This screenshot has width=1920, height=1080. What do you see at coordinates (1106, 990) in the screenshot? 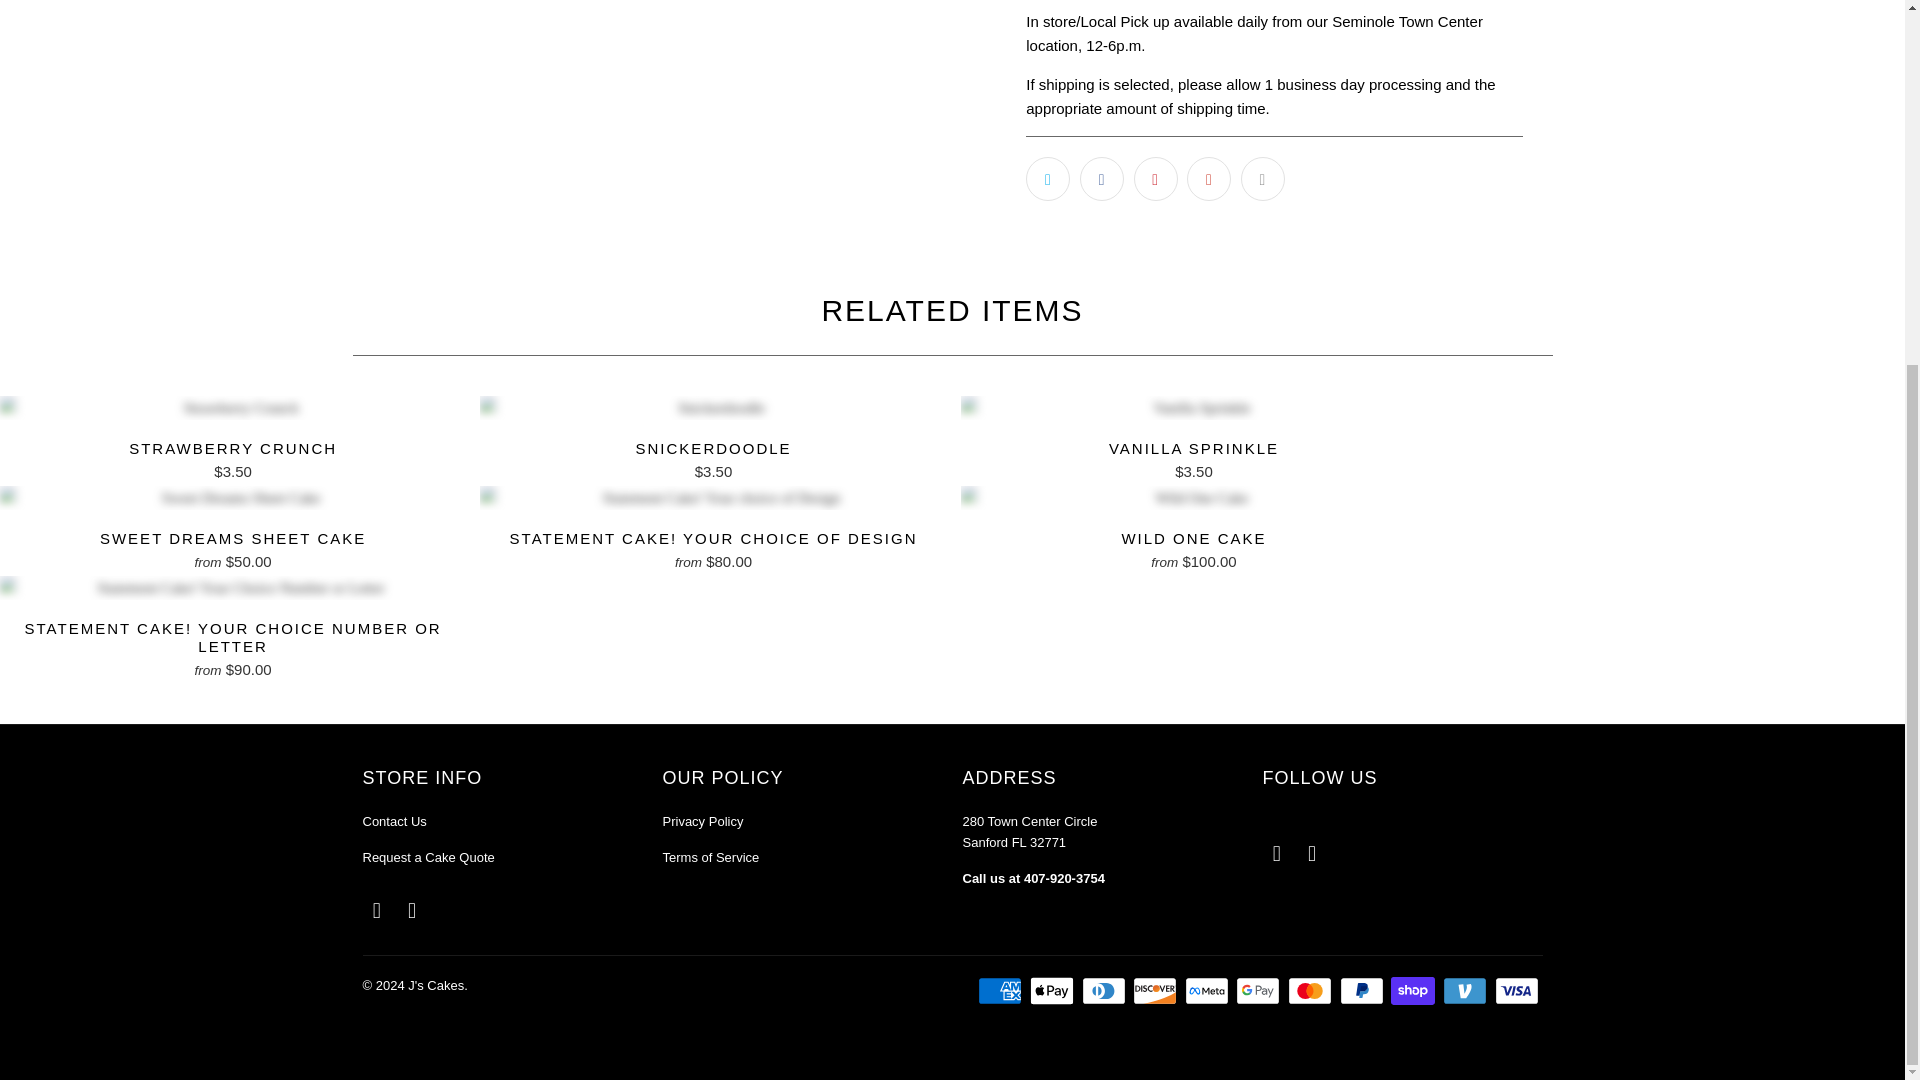
I see `Diners Club` at bounding box center [1106, 990].